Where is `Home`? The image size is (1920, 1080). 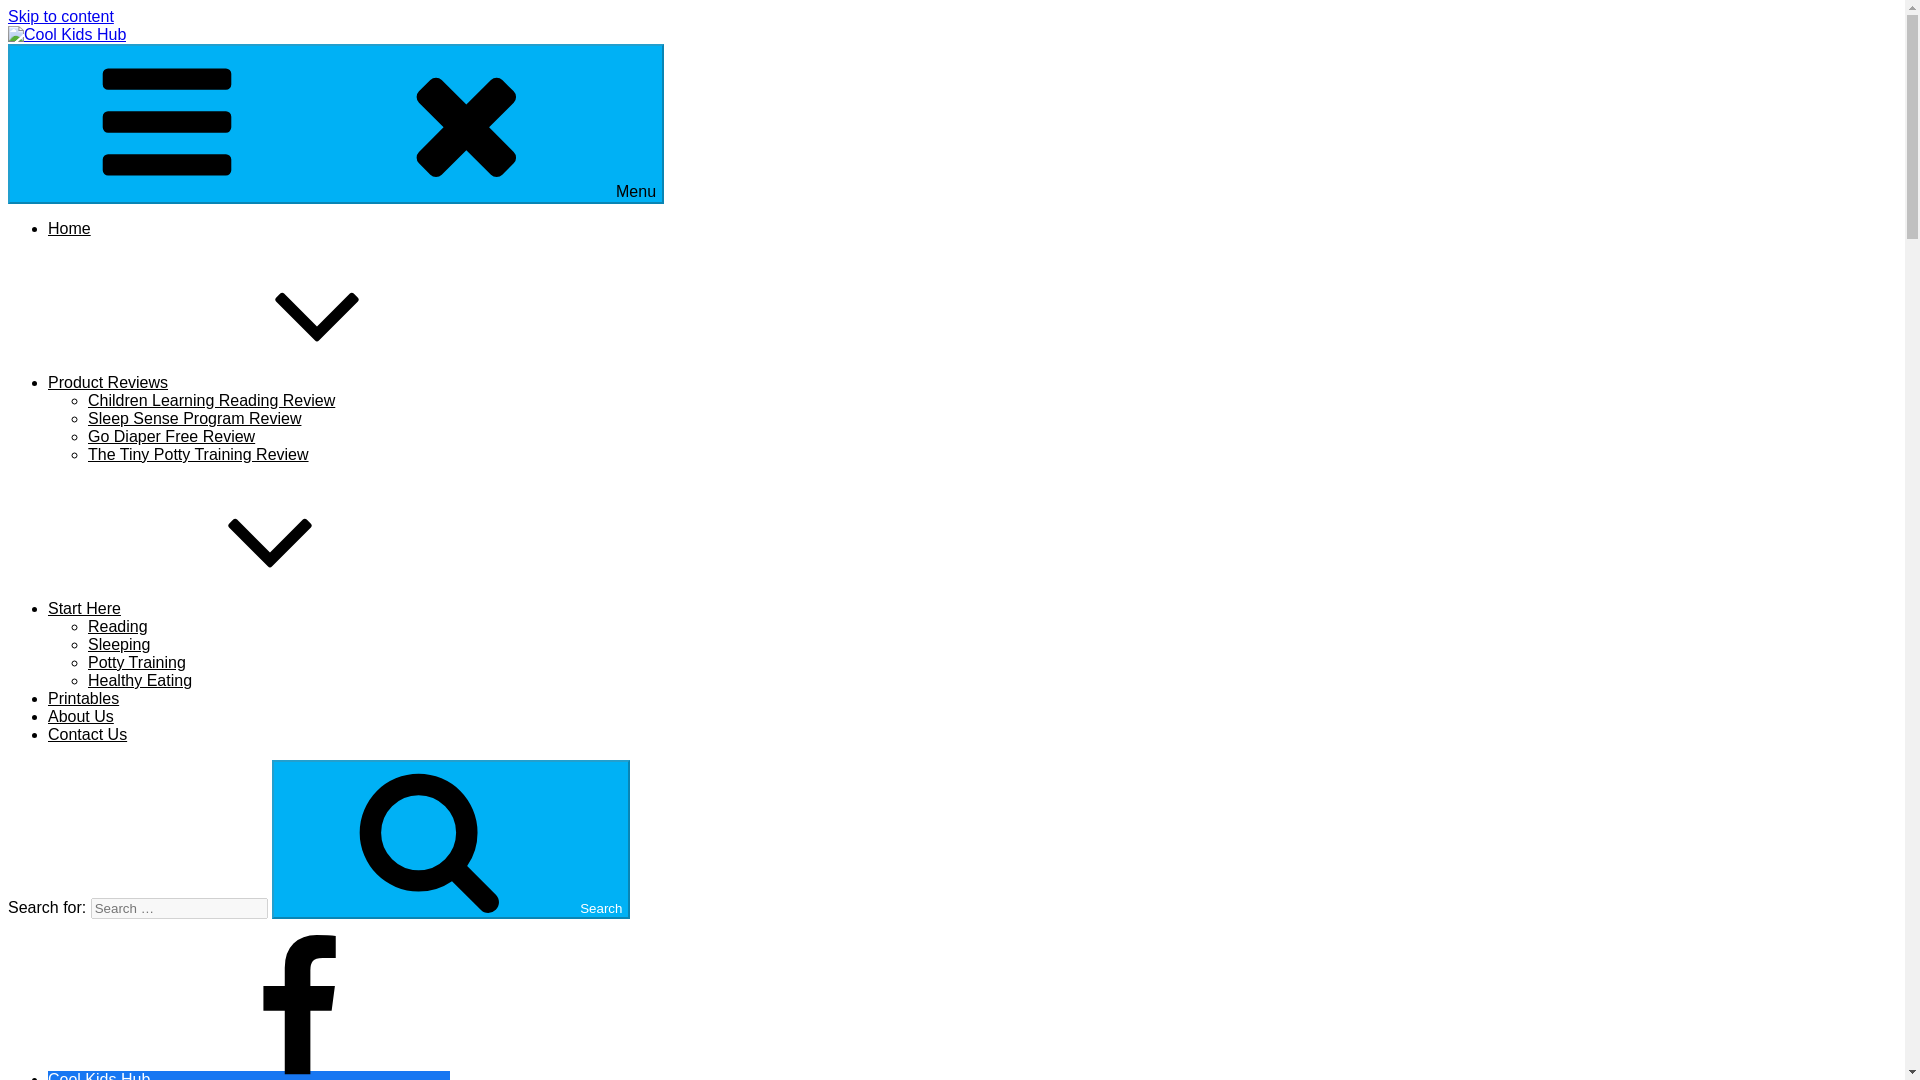
Home is located at coordinates (69, 228).